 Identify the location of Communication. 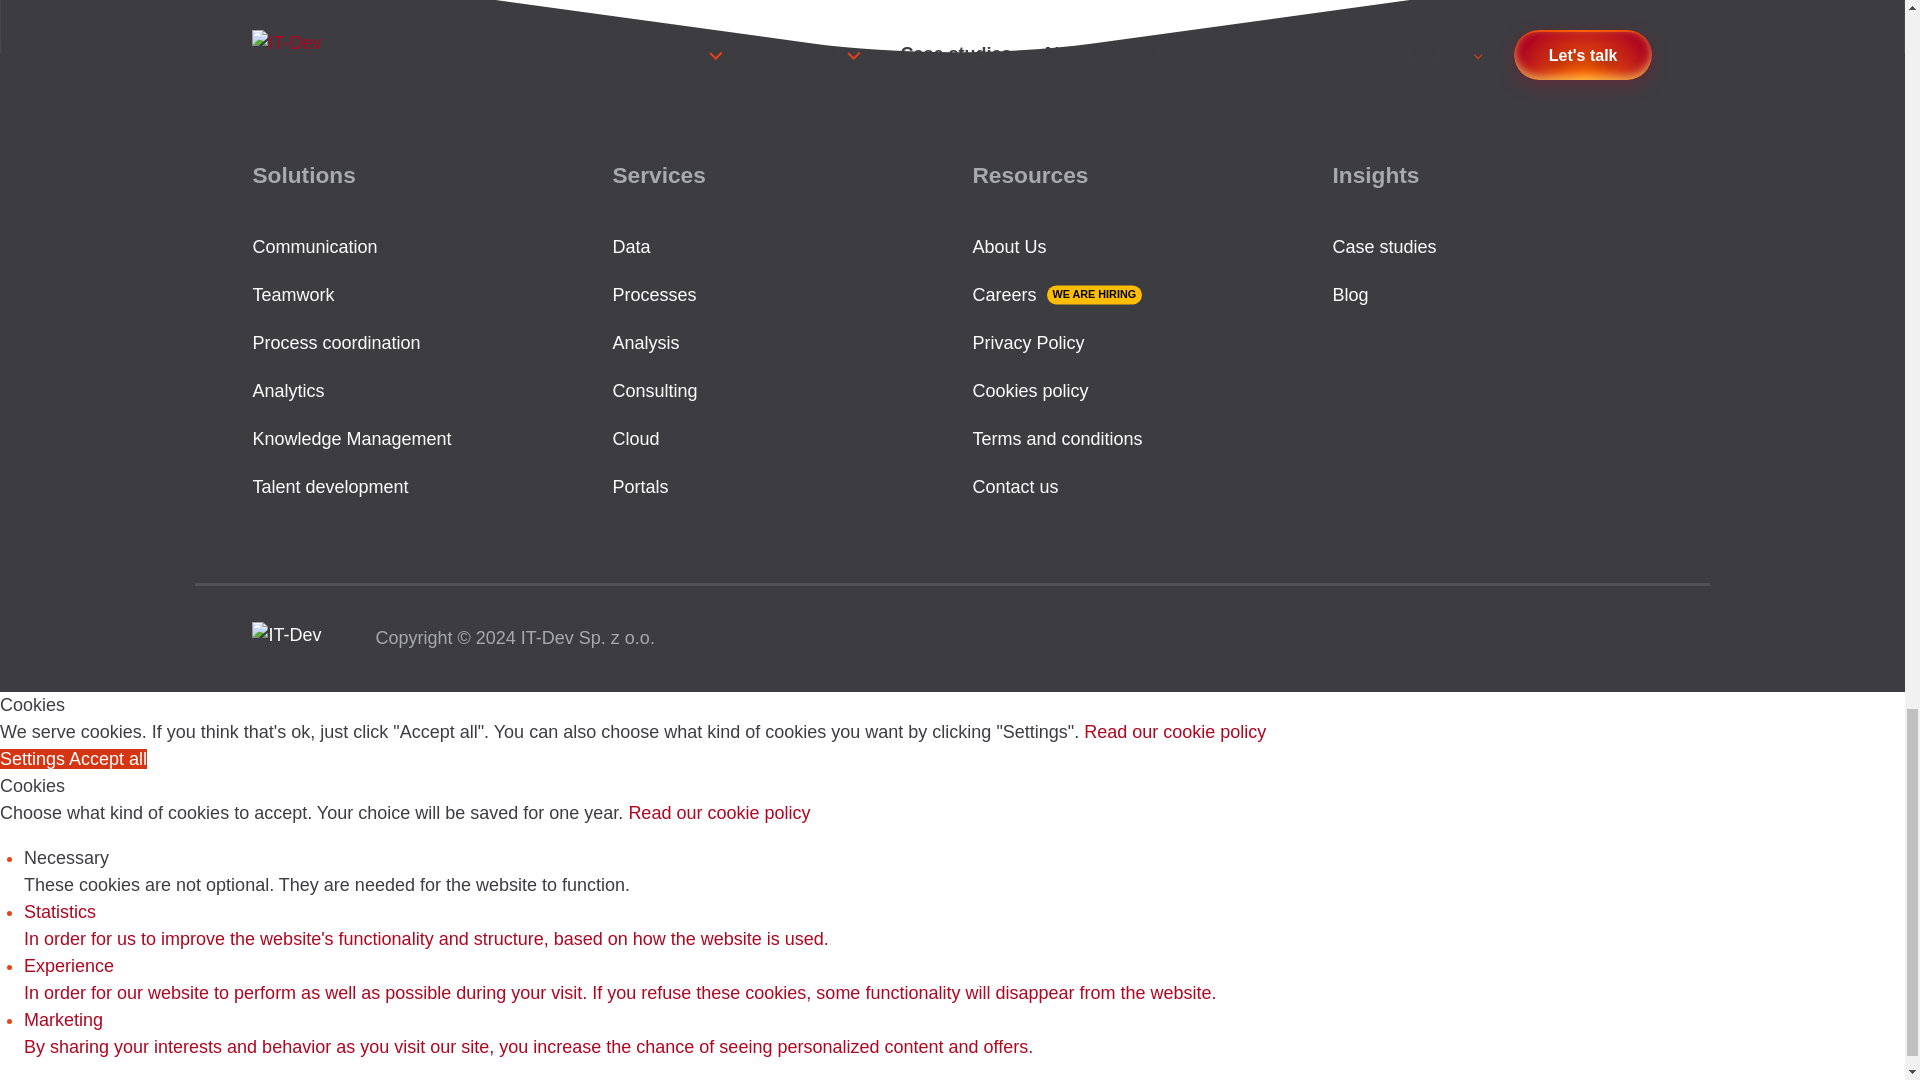
(314, 246).